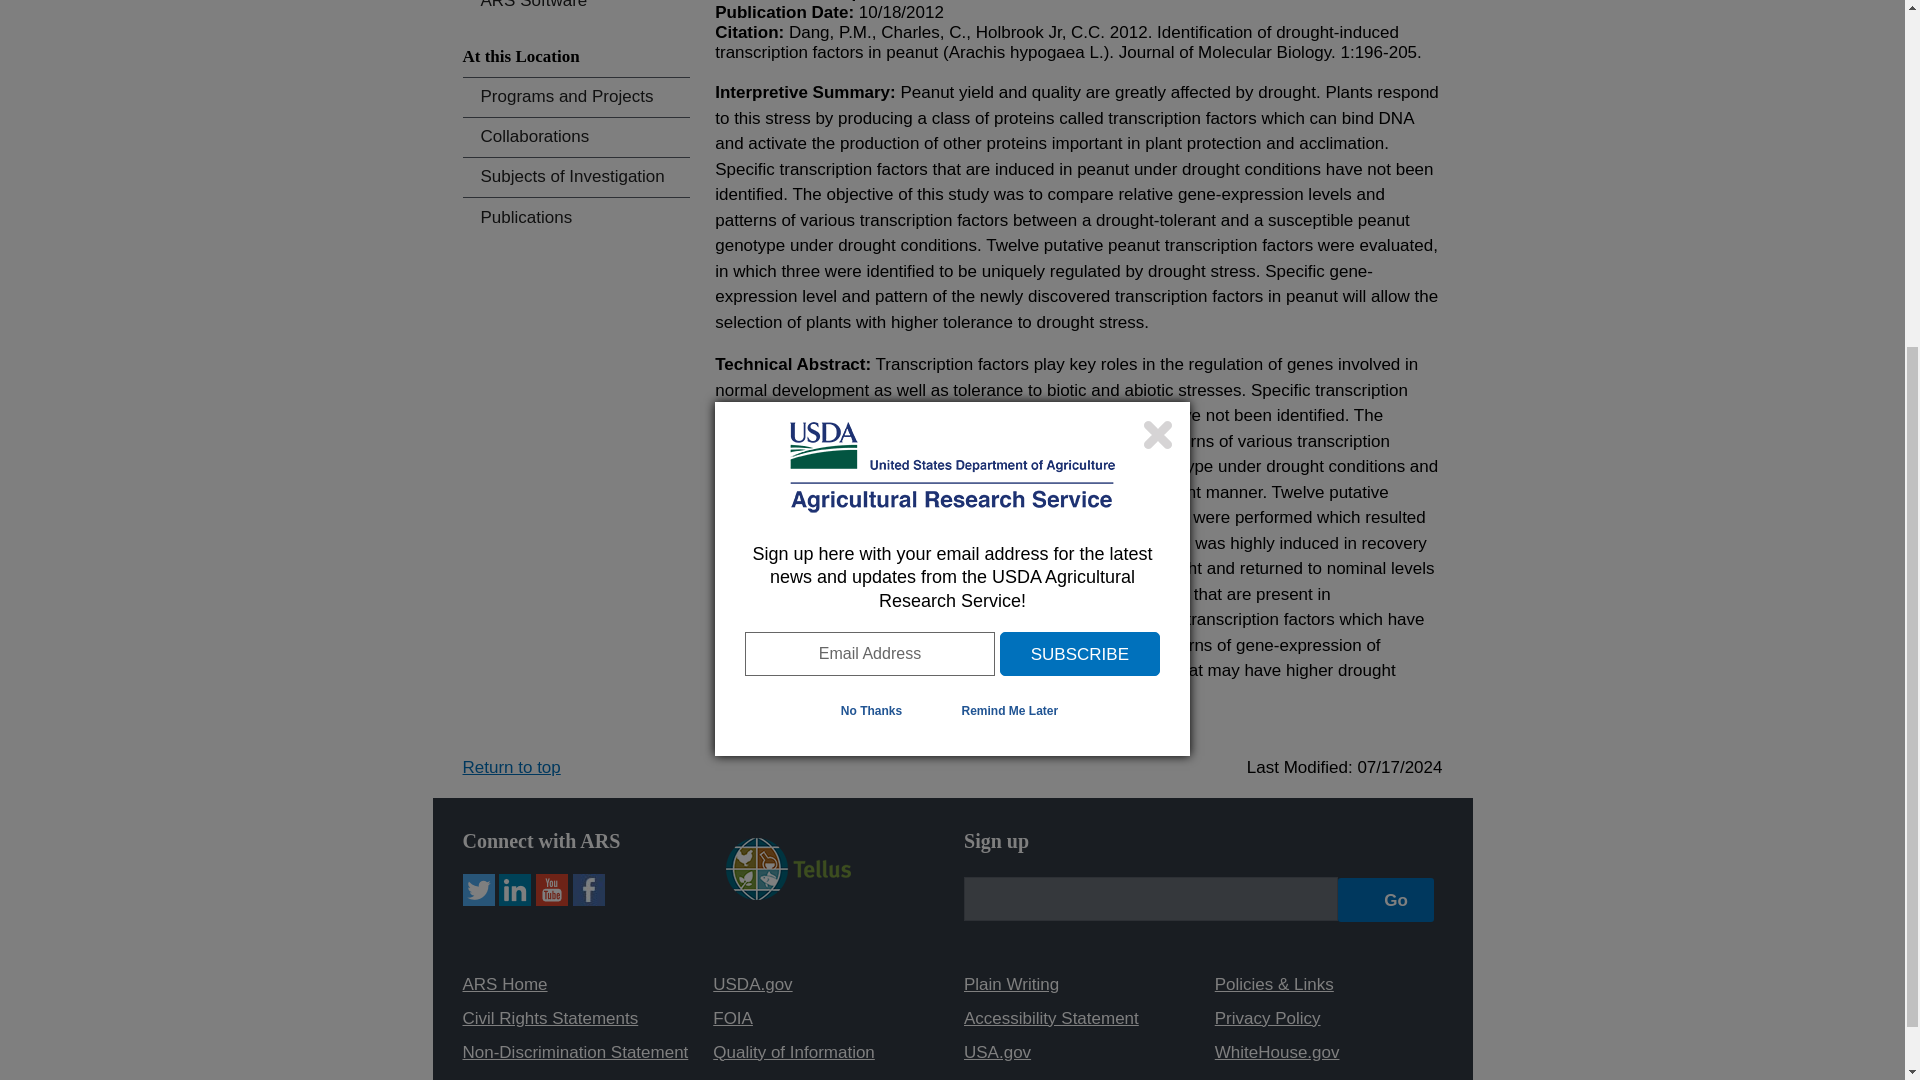 The image size is (1920, 1080). What do you see at coordinates (1386, 900) in the screenshot?
I see `Go` at bounding box center [1386, 900].